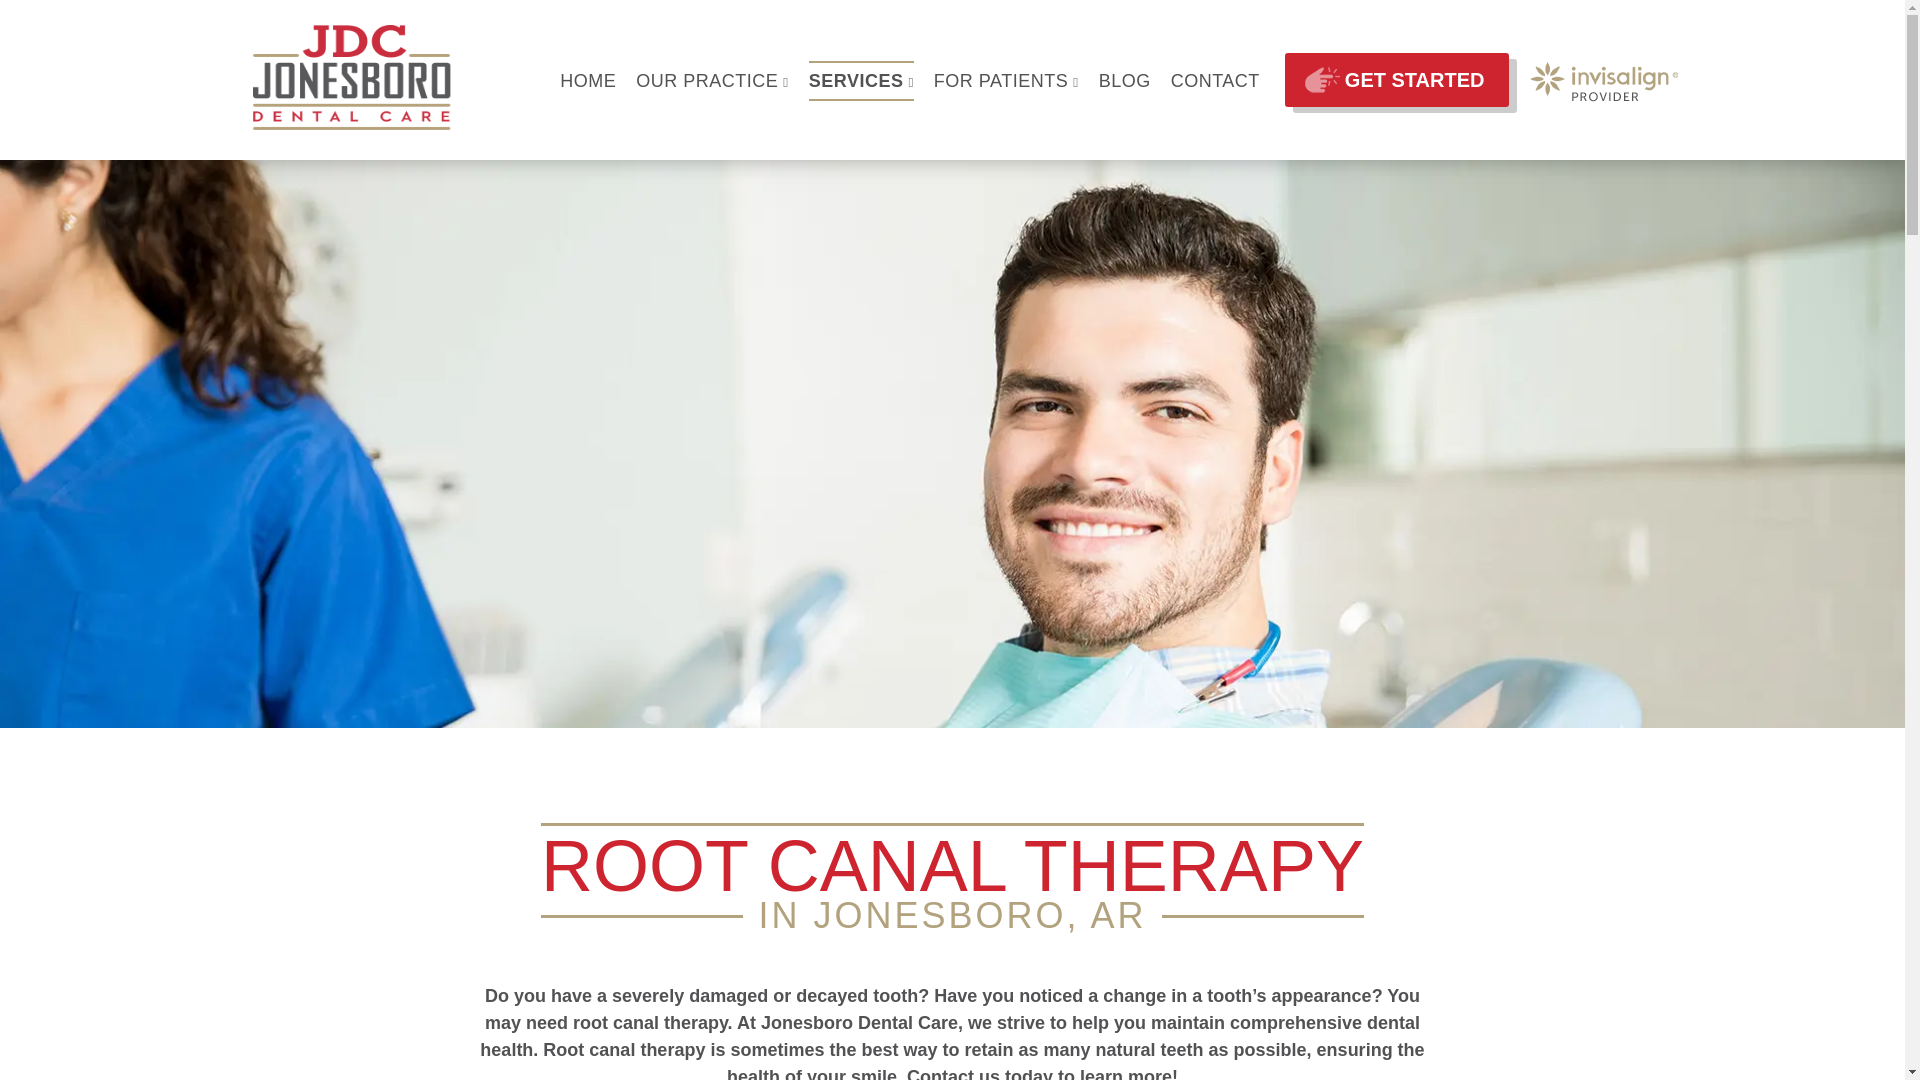 The width and height of the screenshot is (1920, 1080). What do you see at coordinates (1396, 79) in the screenshot?
I see `GET STARTED` at bounding box center [1396, 79].